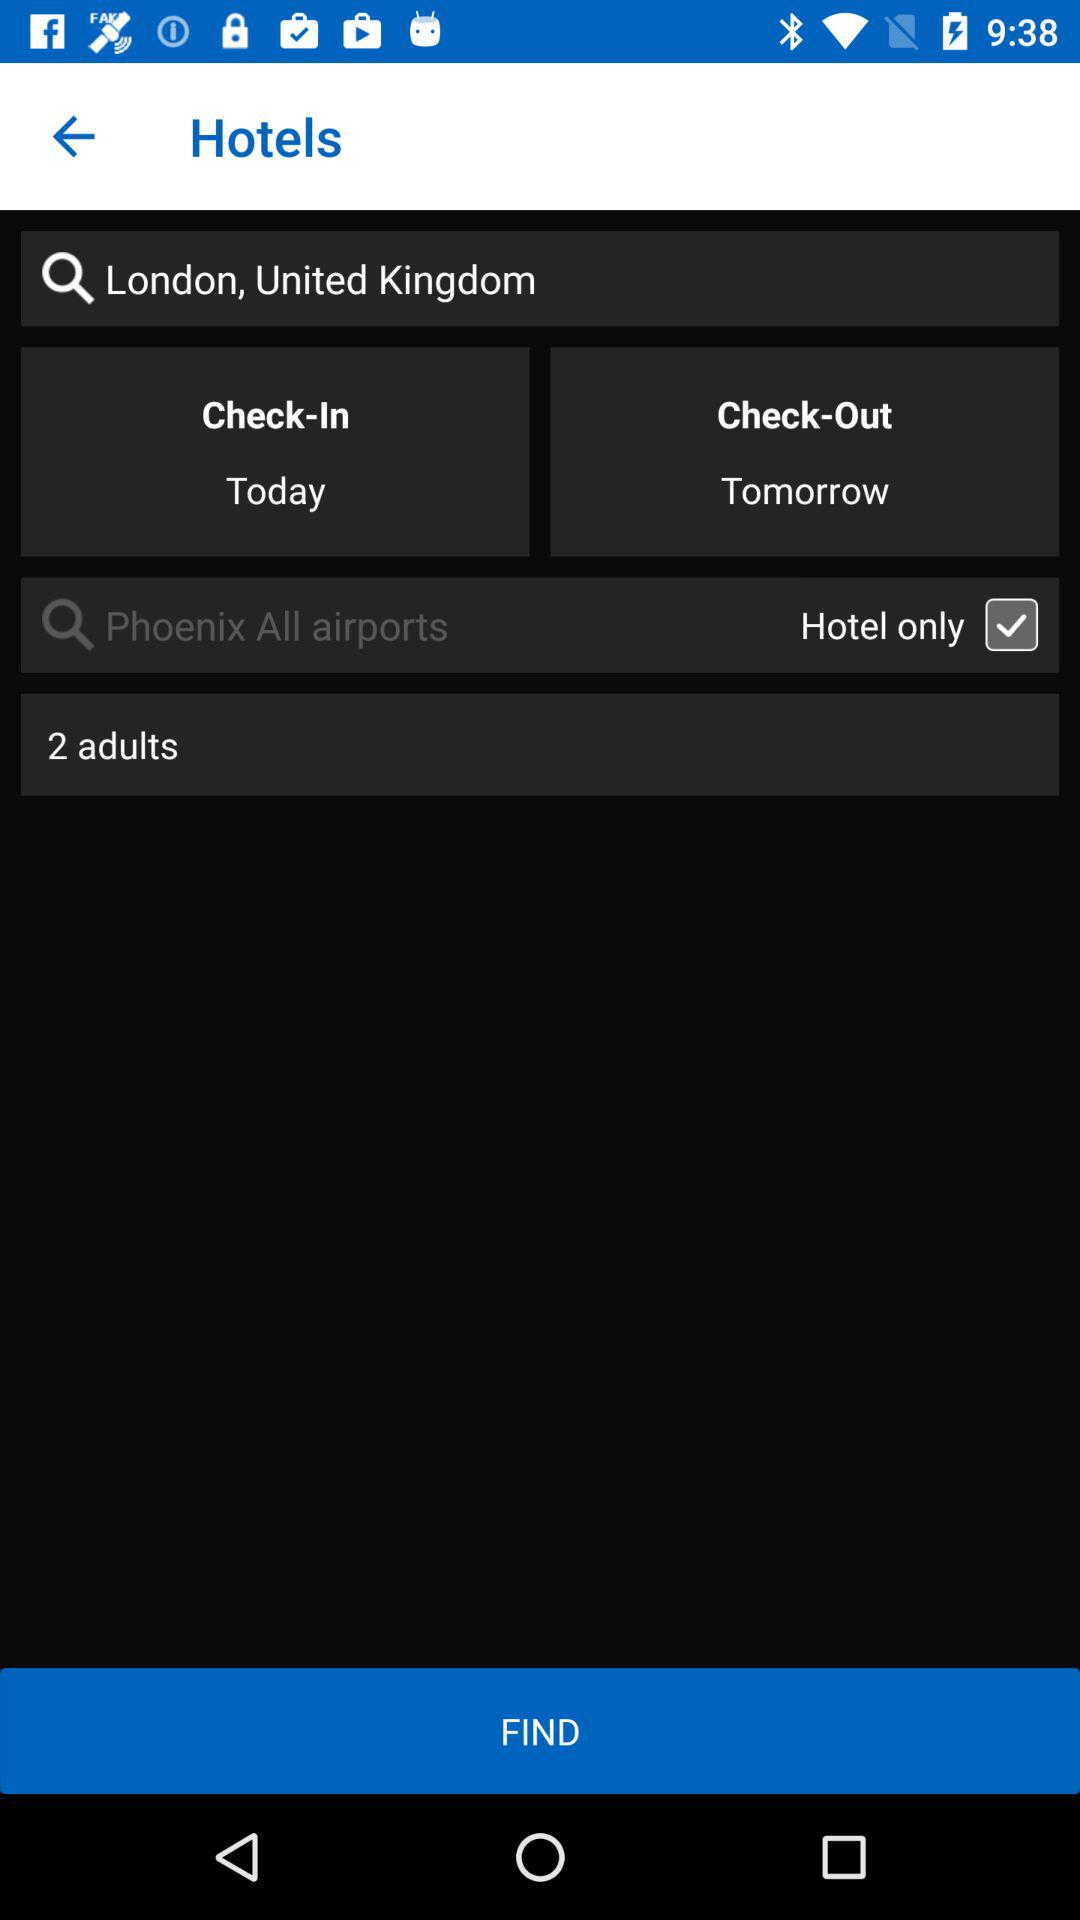 This screenshot has height=1920, width=1080. Describe the element at coordinates (540, 1730) in the screenshot. I see `turn off find item` at that location.